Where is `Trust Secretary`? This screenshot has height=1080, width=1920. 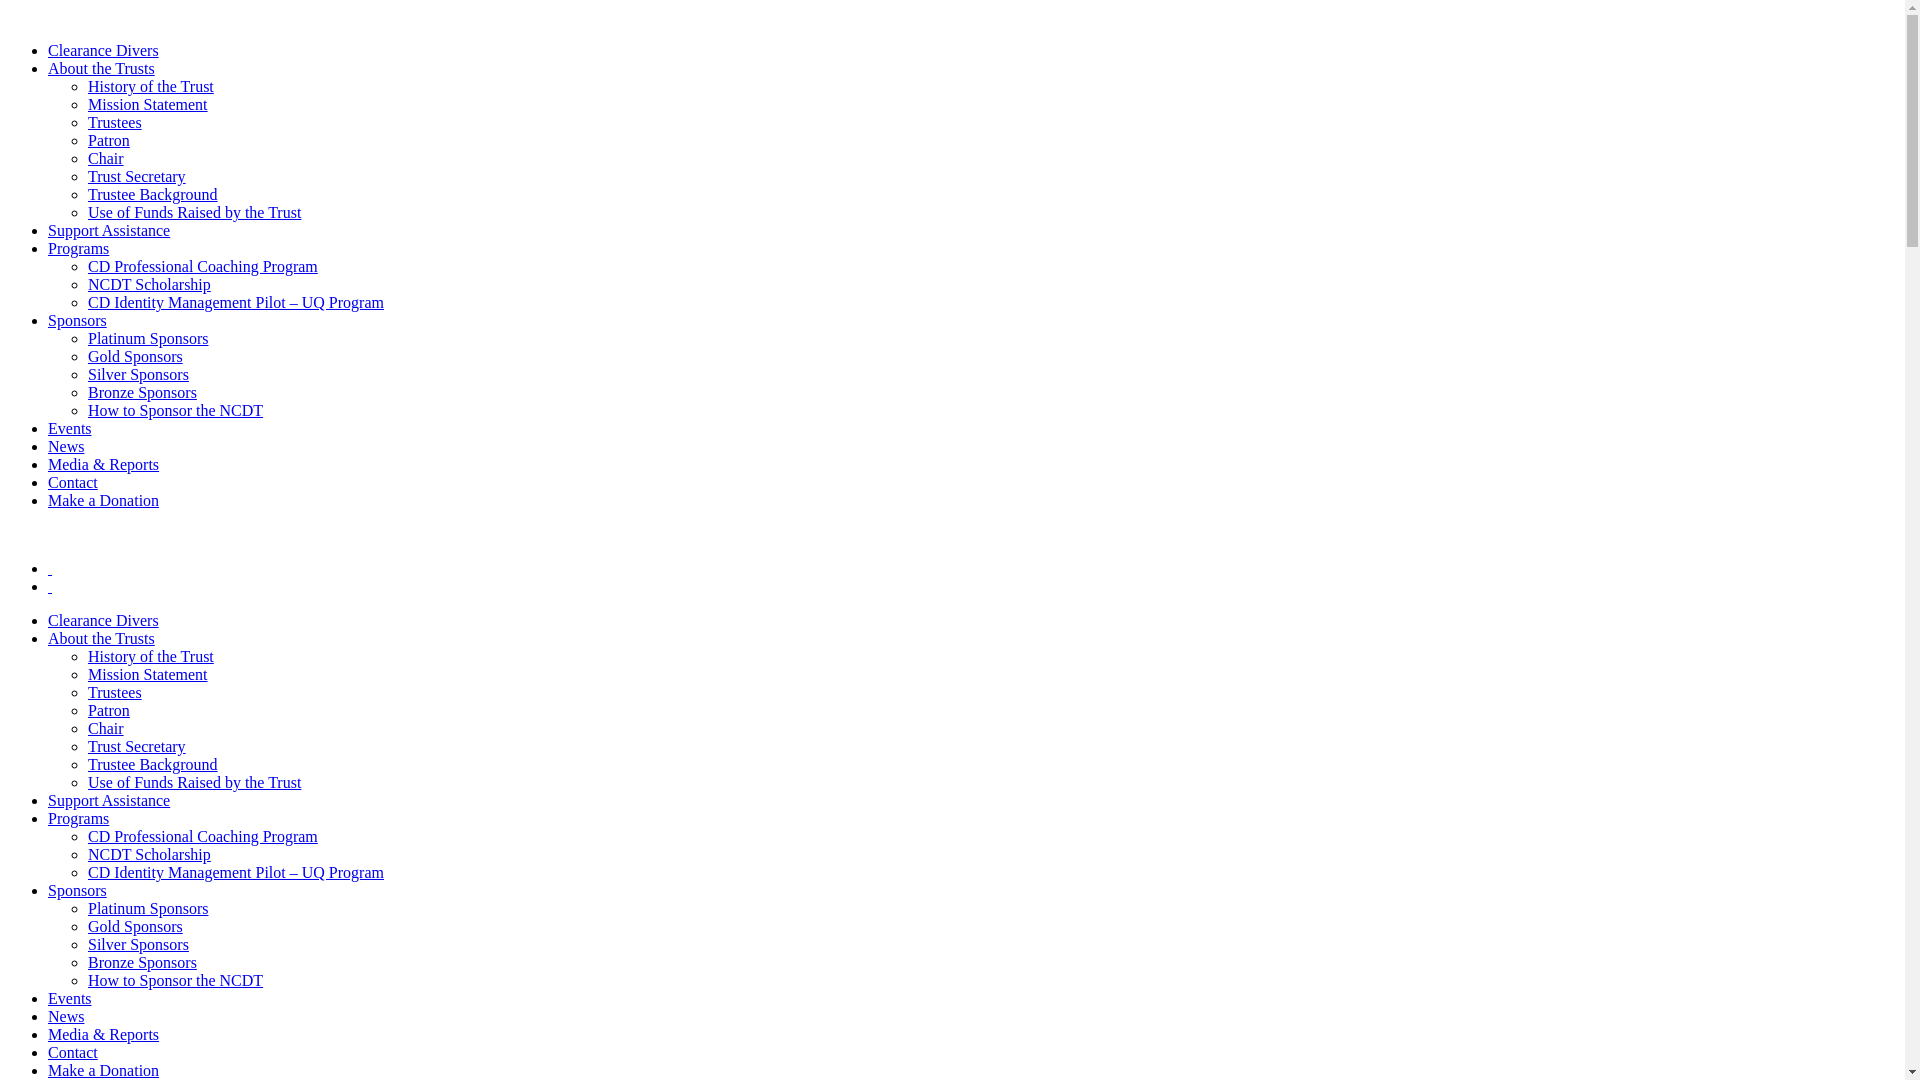 Trust Secretary is located at coordinates (137, 746).